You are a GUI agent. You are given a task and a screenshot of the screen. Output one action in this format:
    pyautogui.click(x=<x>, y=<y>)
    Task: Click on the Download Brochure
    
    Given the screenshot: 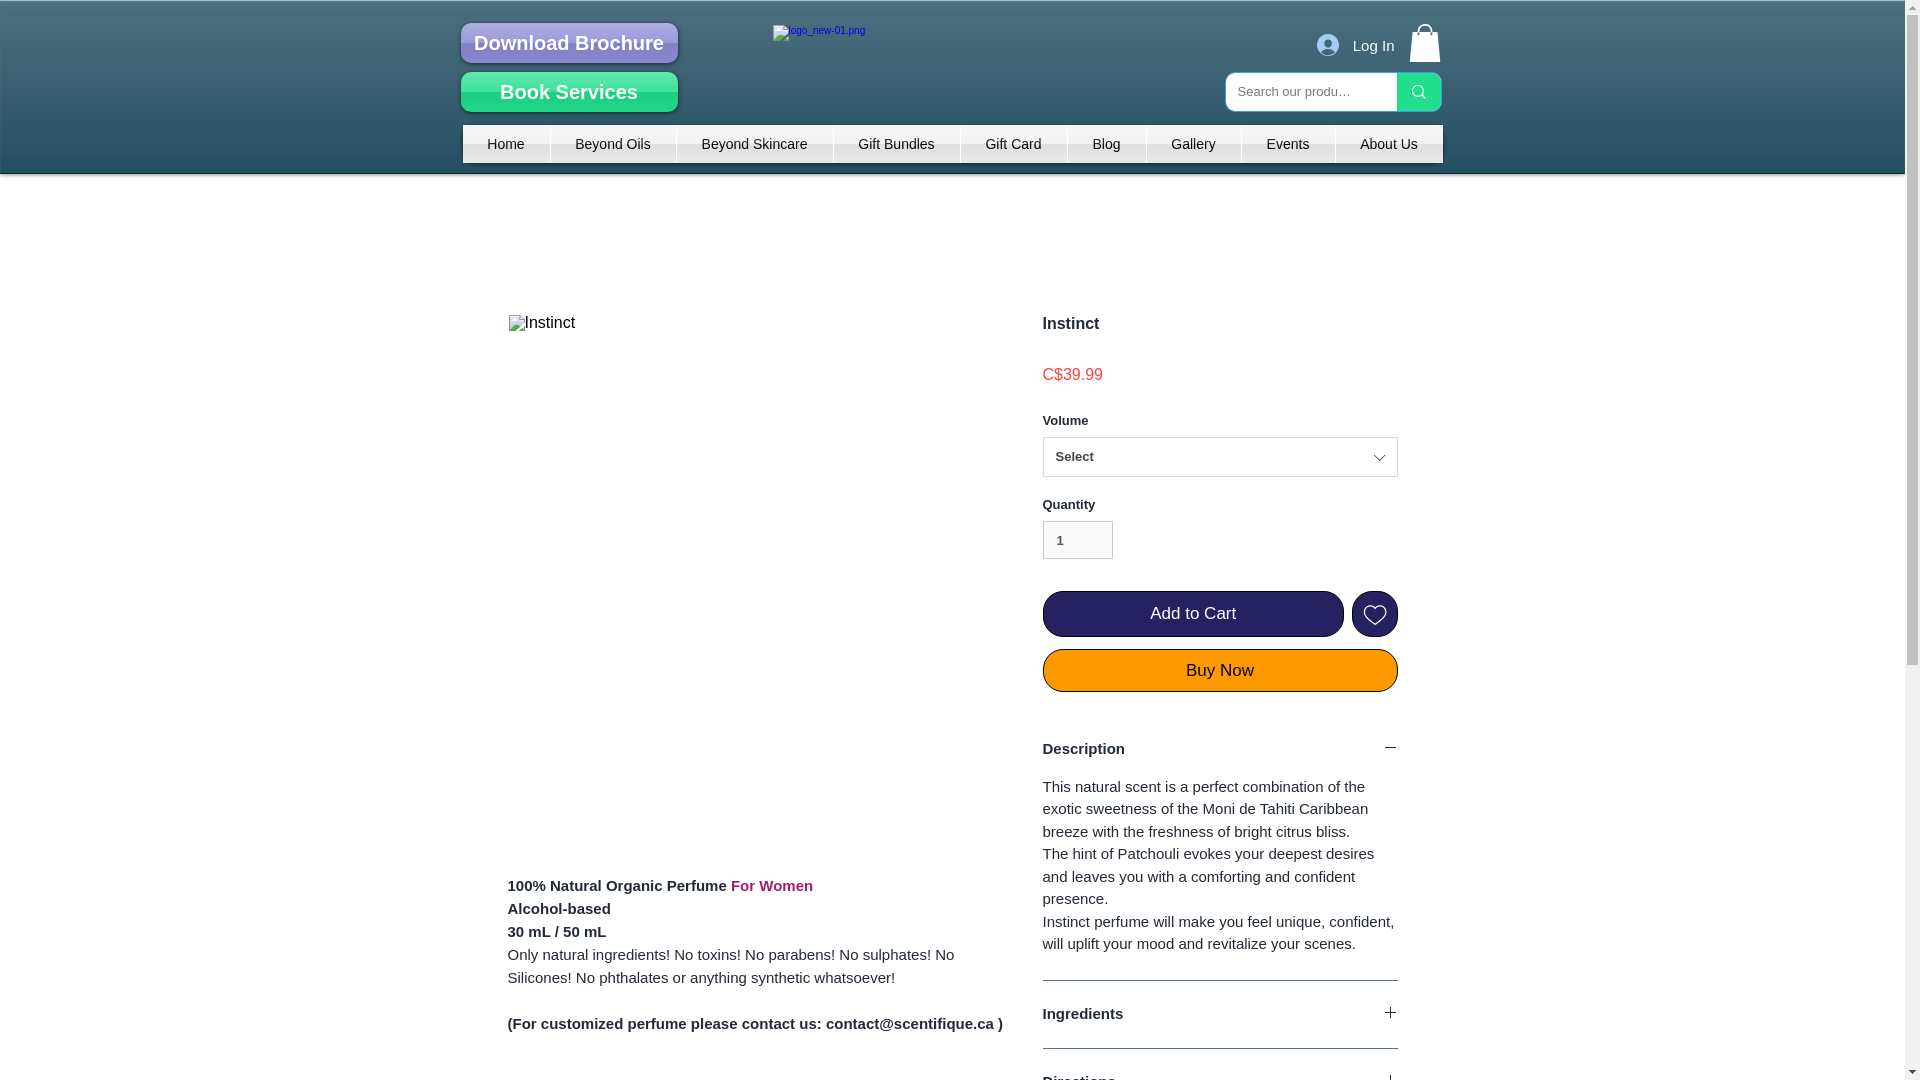 What is the action you would take?
    pyautogui.click(x=568, y=42)
    